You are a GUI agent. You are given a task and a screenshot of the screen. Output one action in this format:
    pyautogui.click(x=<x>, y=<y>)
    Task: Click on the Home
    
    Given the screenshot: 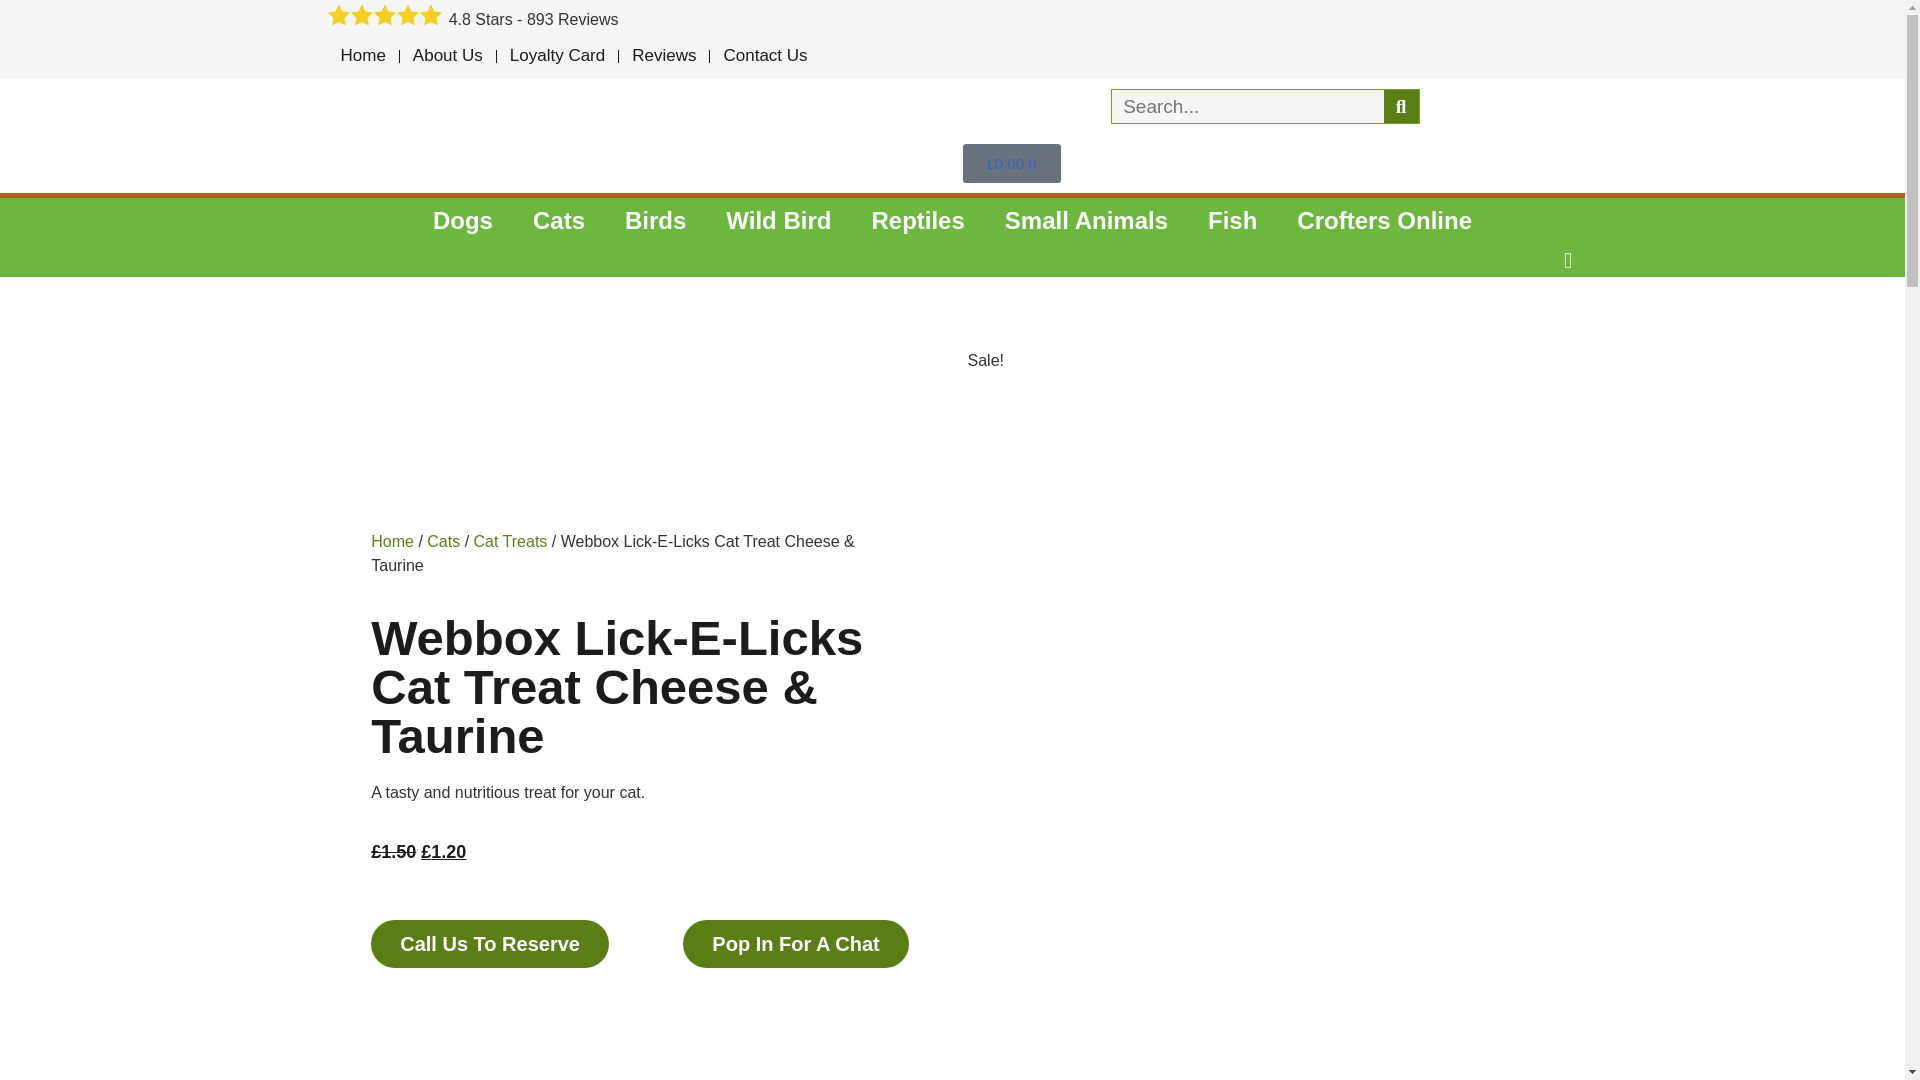 What is the action you would take?
    pyautogui.click(x=364, y=56)
    